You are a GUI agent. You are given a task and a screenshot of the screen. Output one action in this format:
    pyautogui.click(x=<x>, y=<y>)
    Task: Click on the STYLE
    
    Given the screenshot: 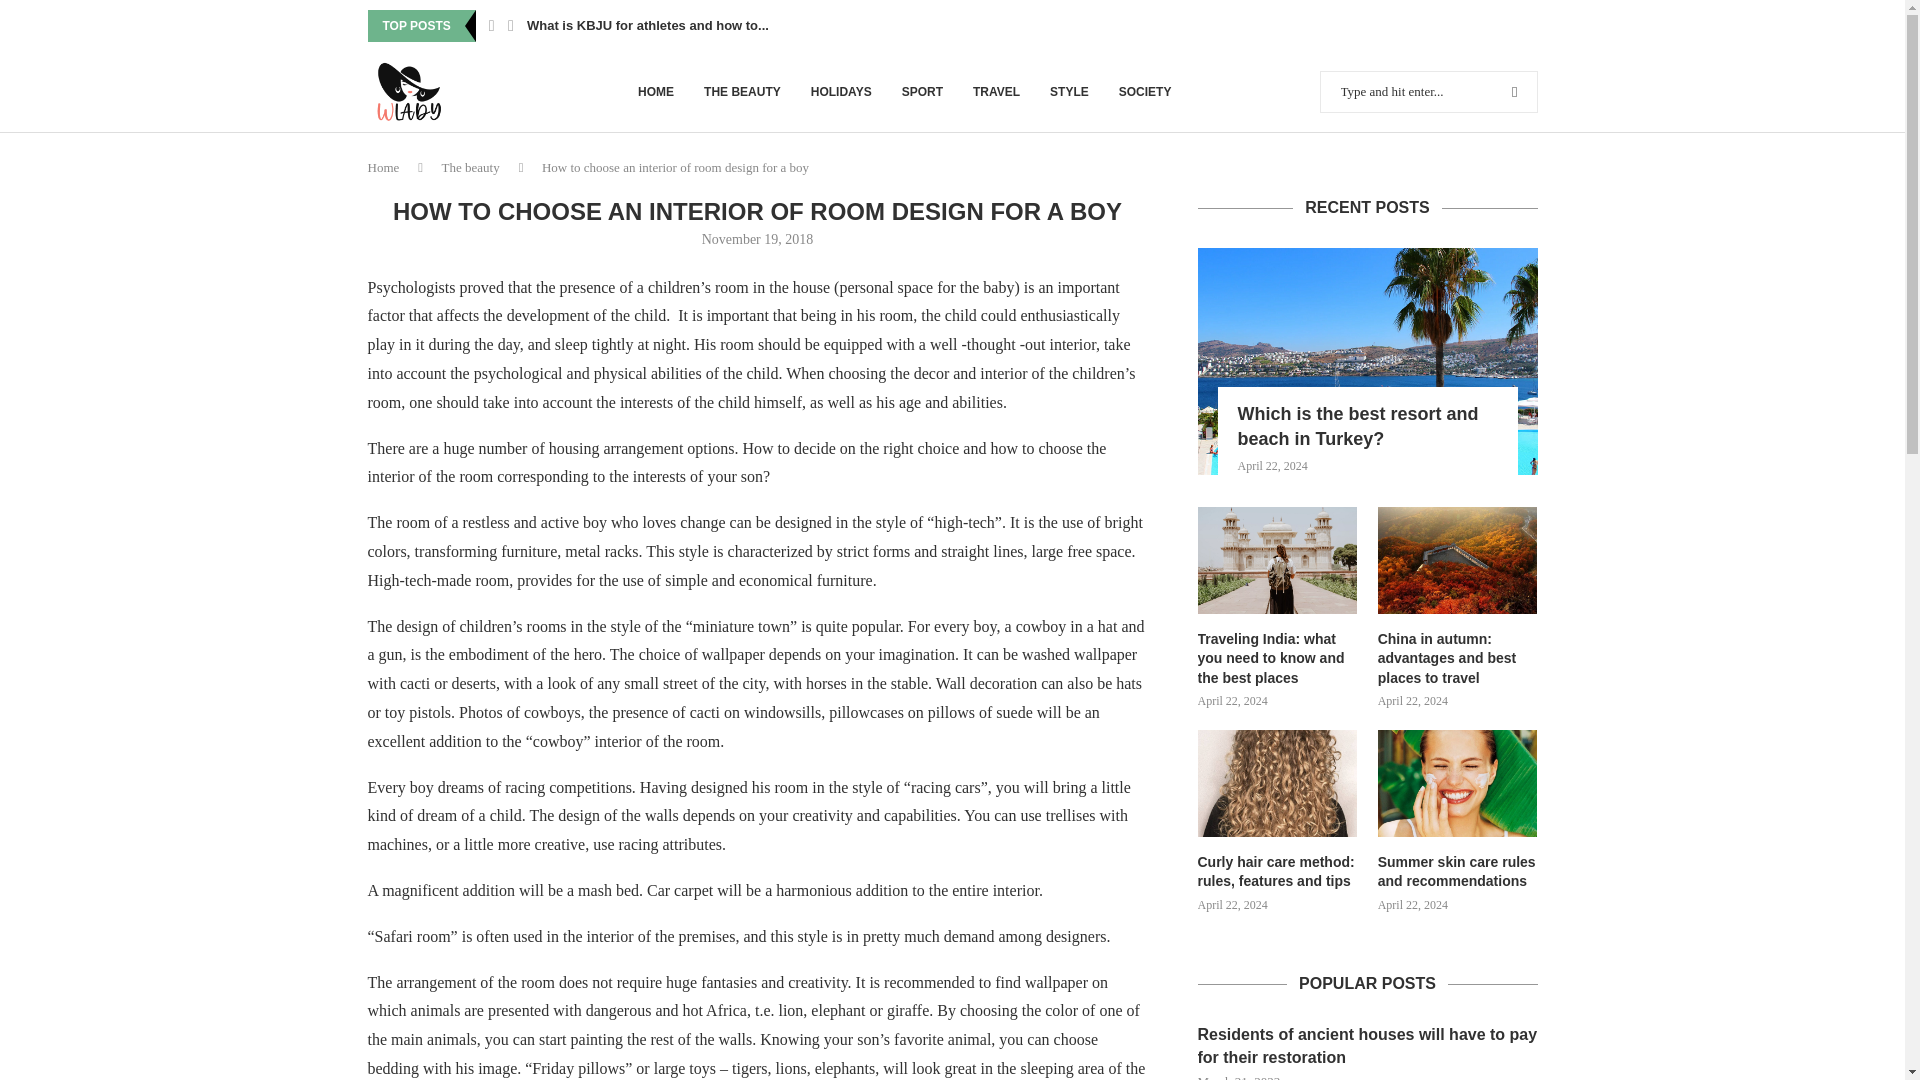 What is the action you would take?
    pyautogui.click(x=1069, y=91)
    